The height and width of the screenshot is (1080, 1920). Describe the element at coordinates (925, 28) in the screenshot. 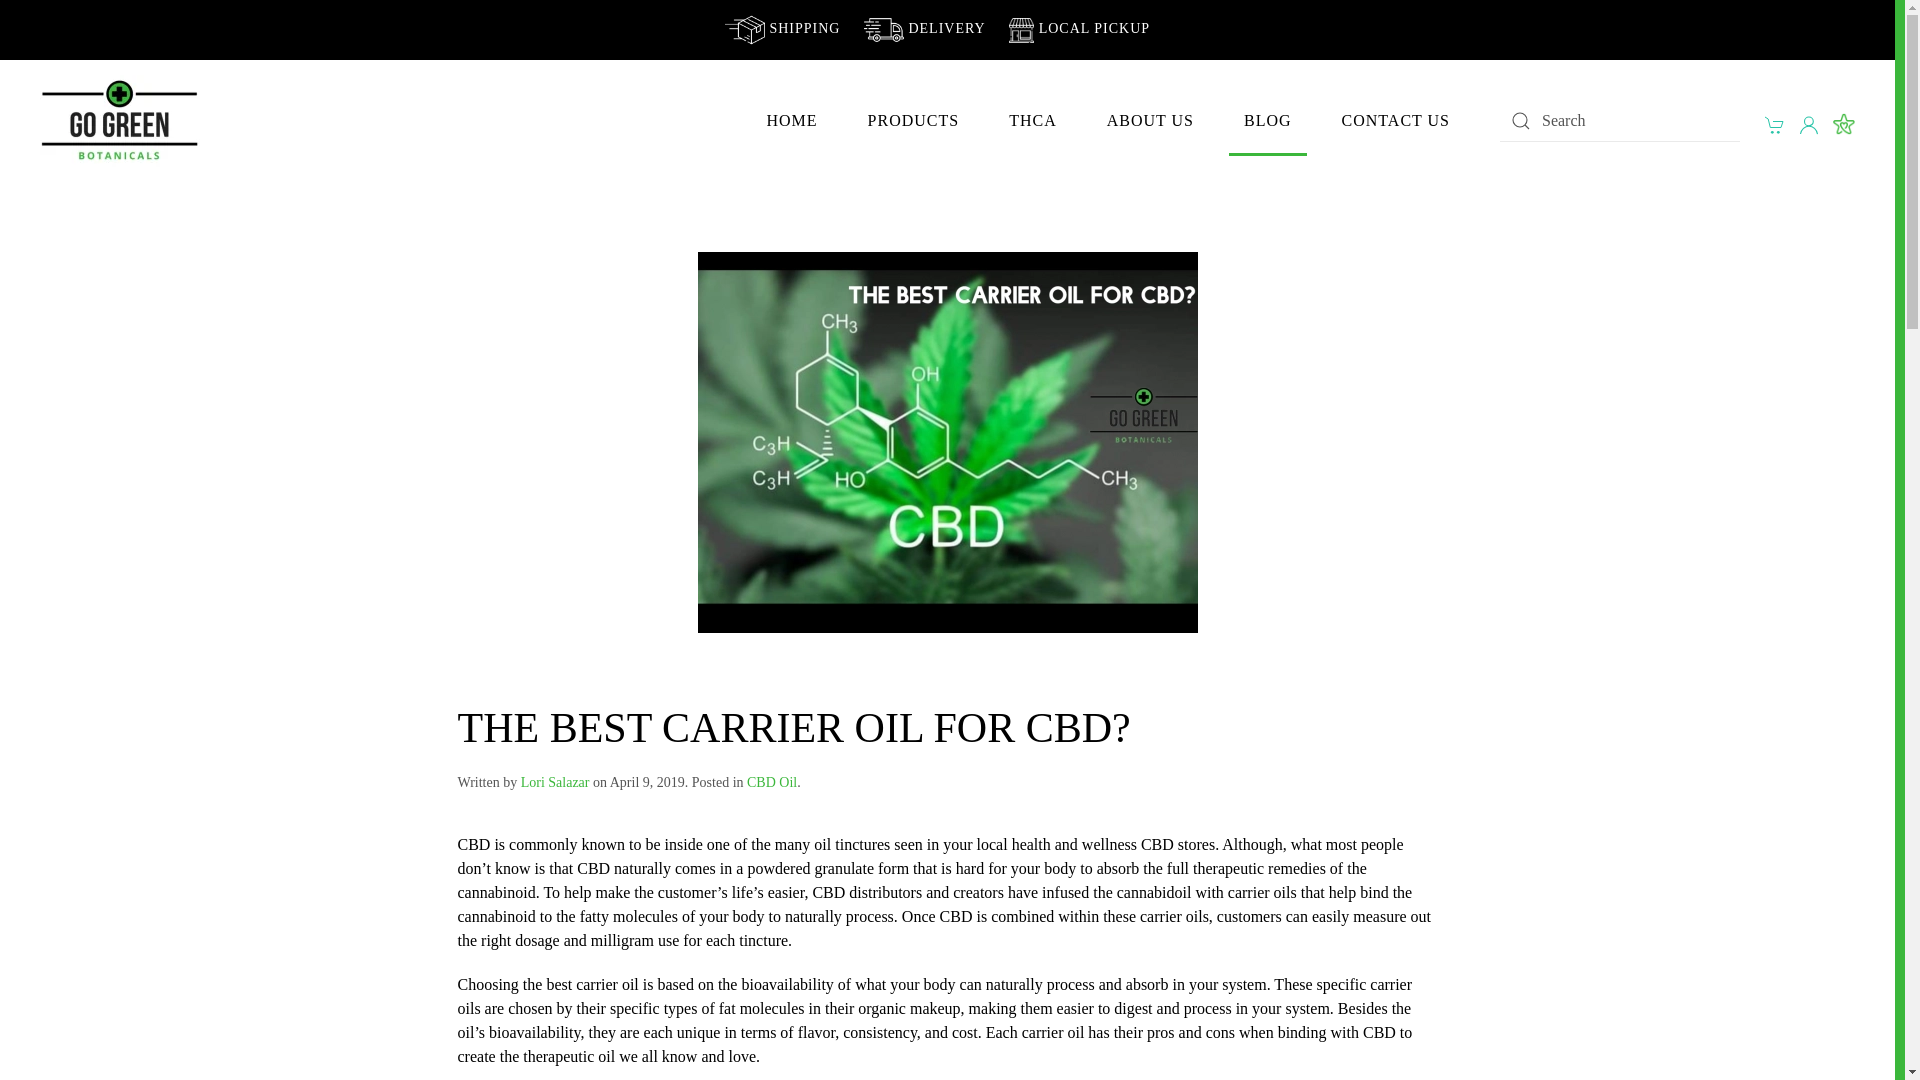

I see `DELIVERY` at that location.